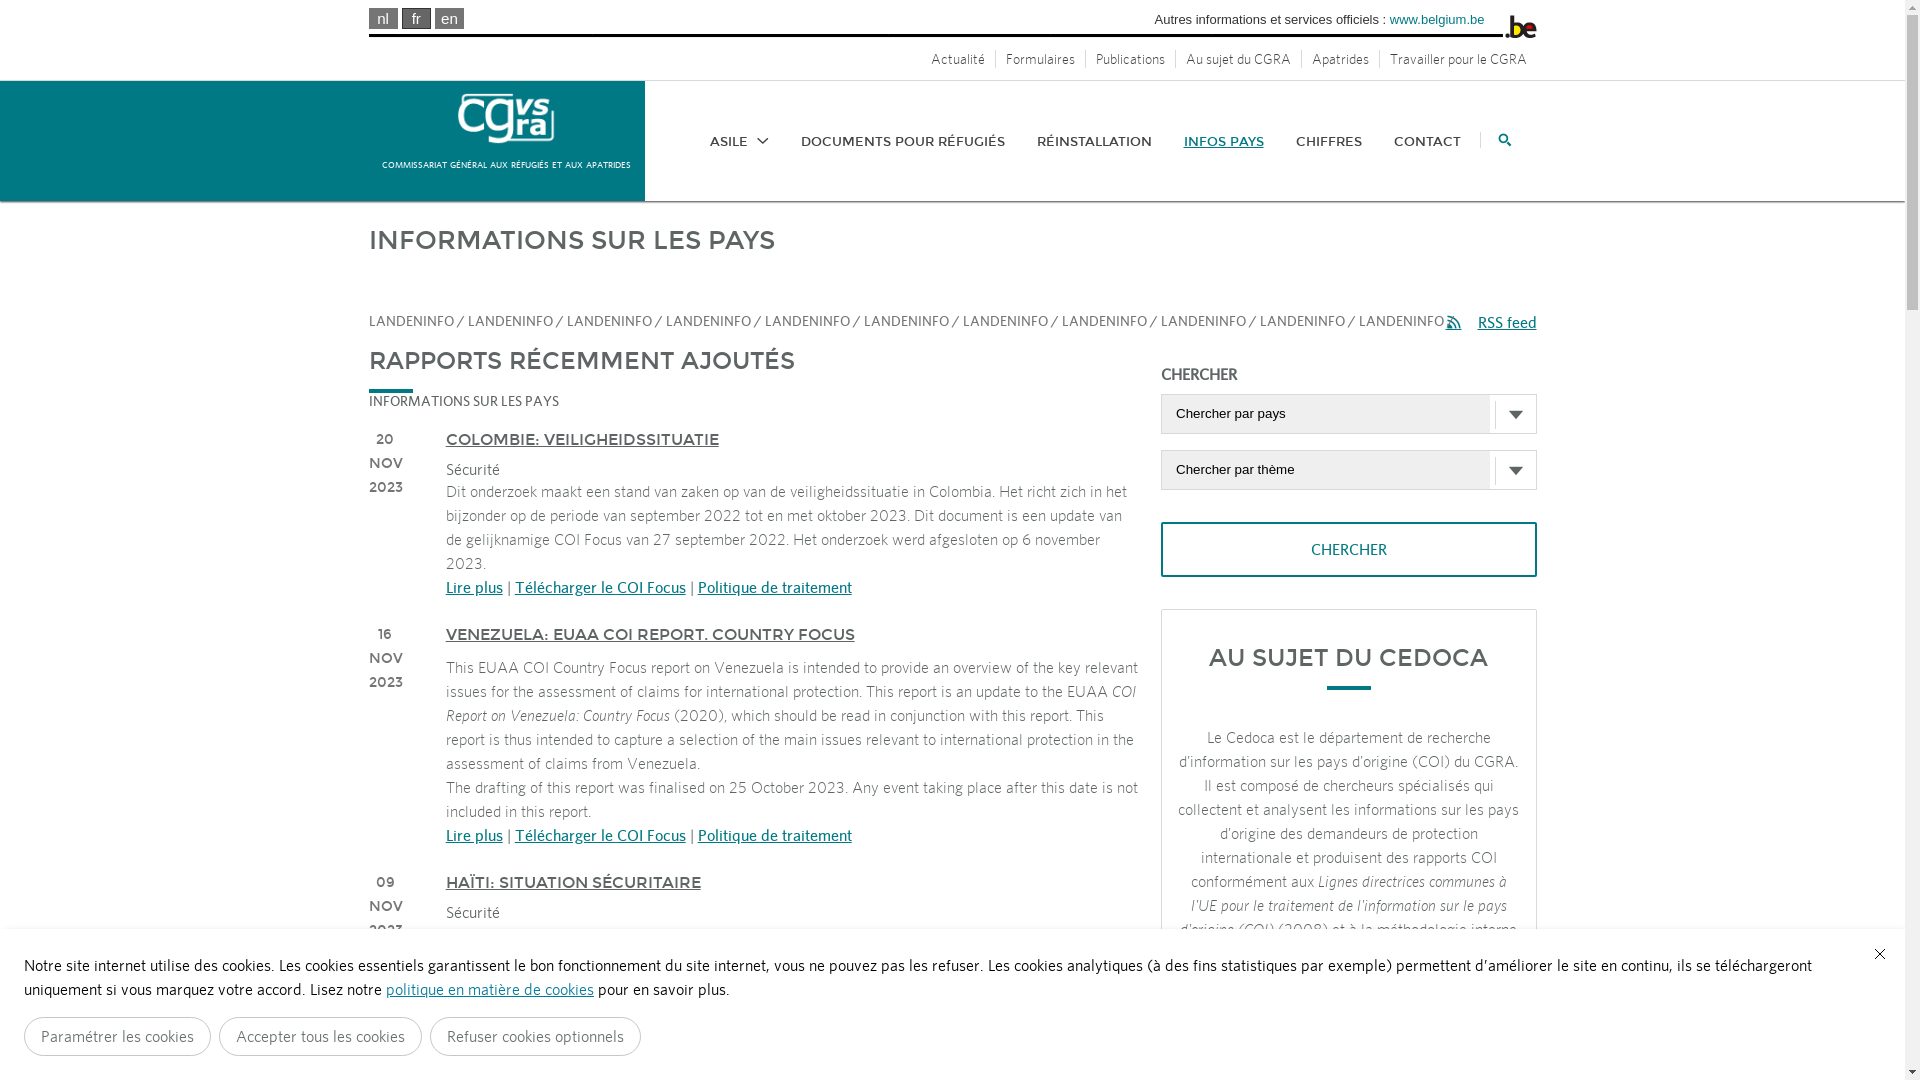  I want to click on Politique de traitement, so click(775, 1006).